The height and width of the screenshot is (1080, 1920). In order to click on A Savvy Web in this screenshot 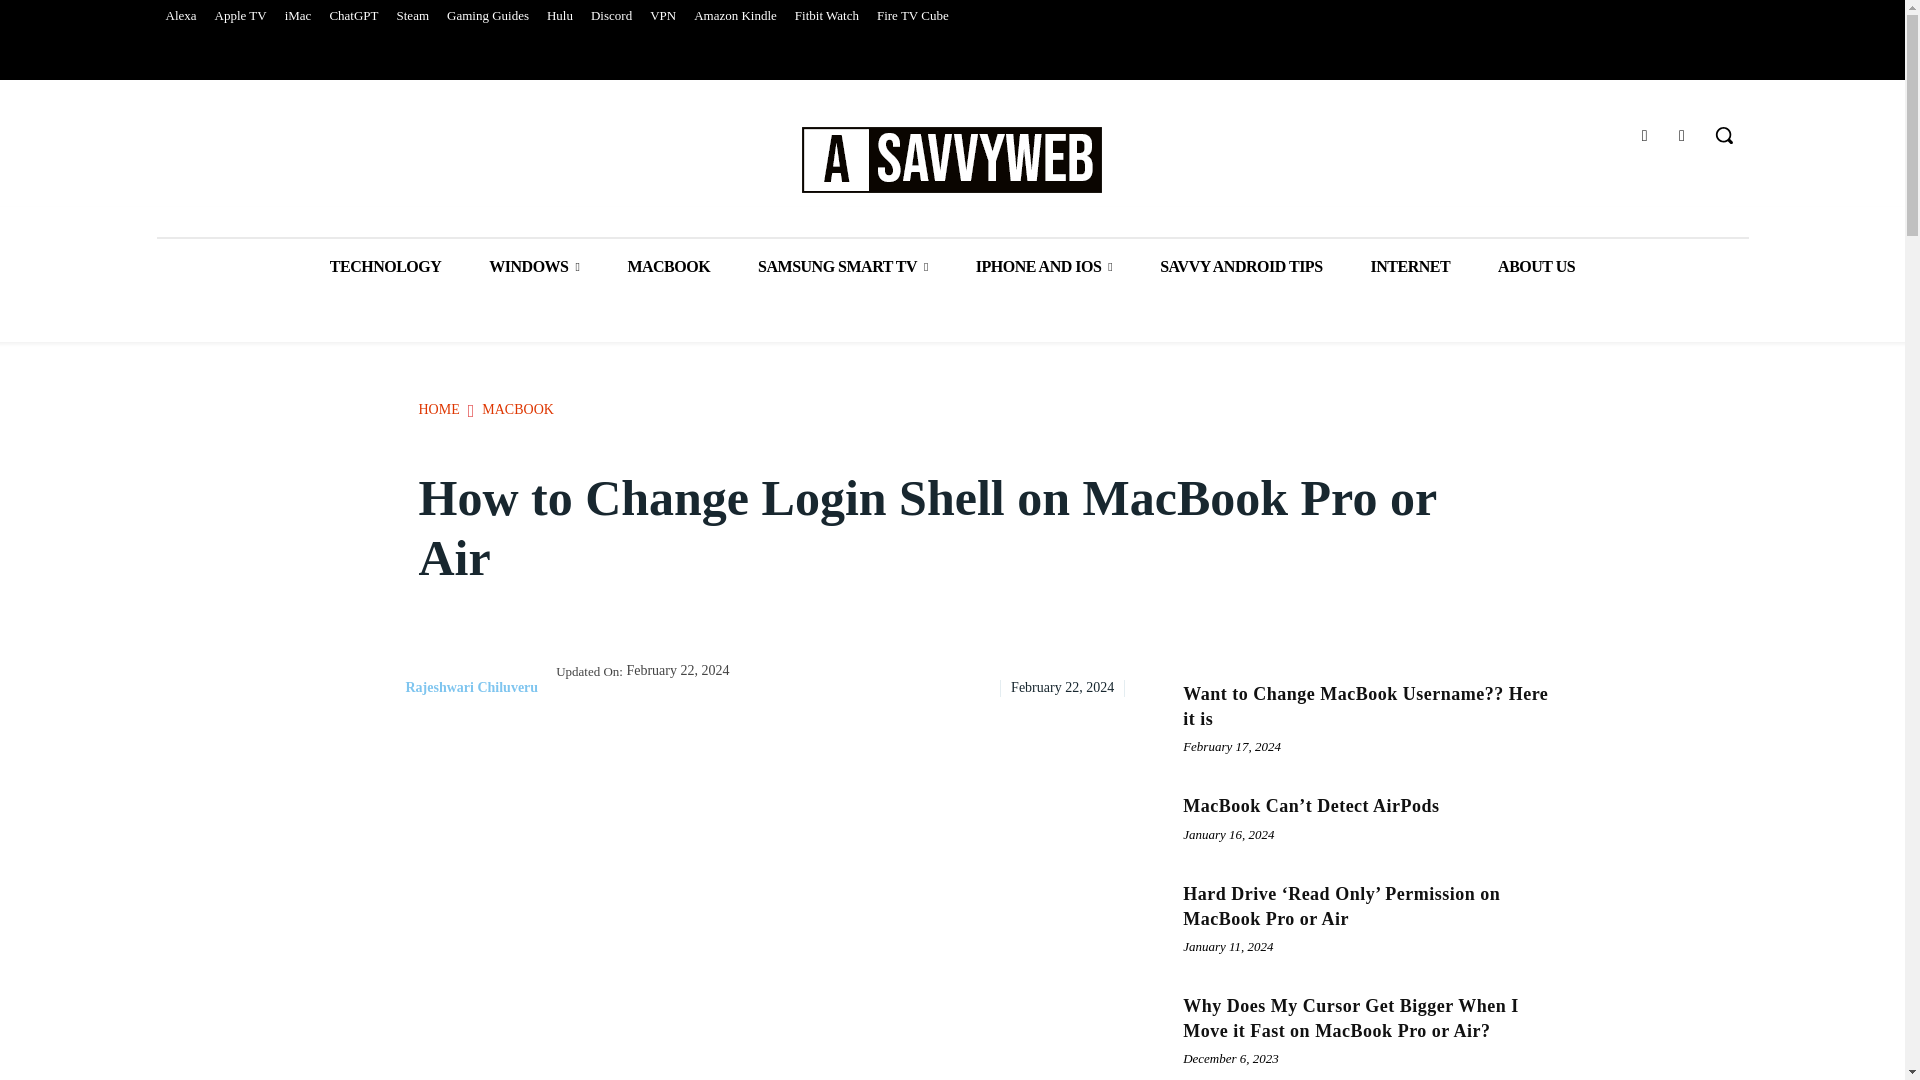, I will do `click(952, 160)`.